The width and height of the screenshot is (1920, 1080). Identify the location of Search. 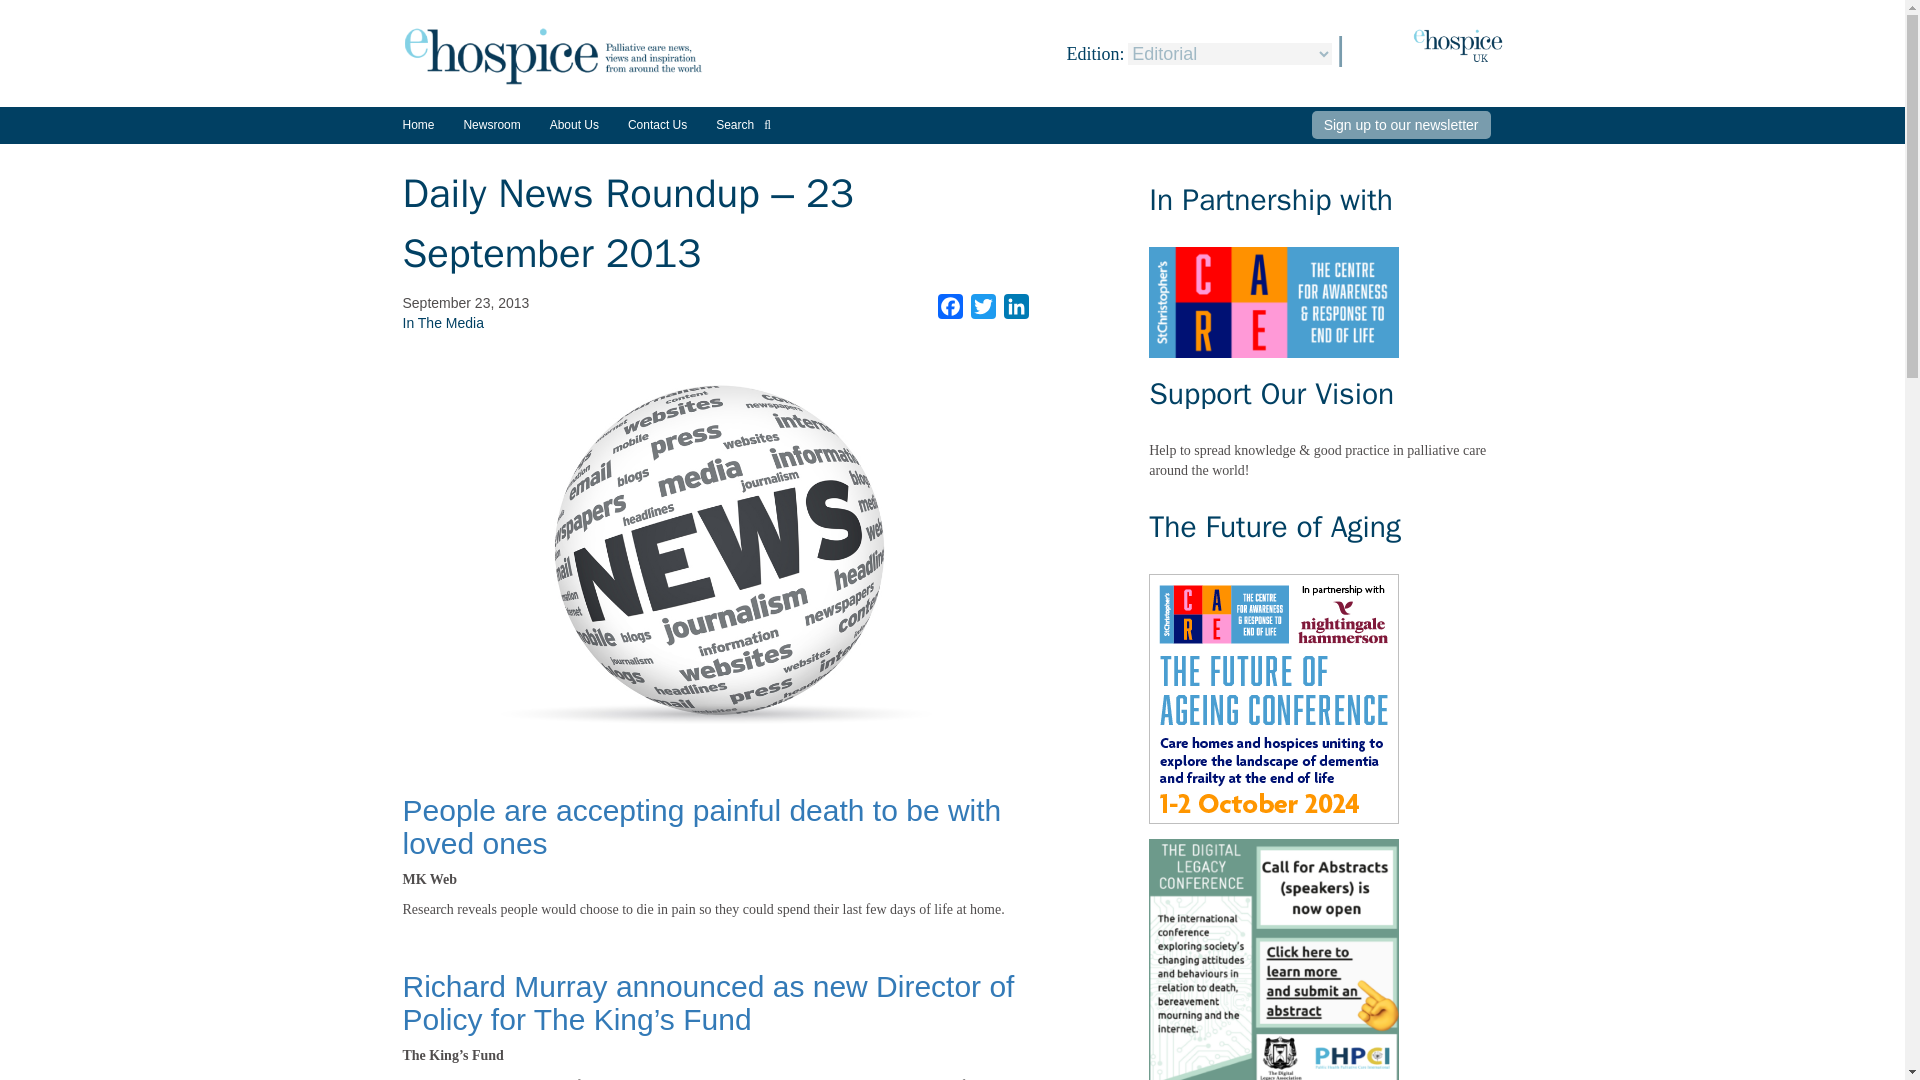
(744, 124).